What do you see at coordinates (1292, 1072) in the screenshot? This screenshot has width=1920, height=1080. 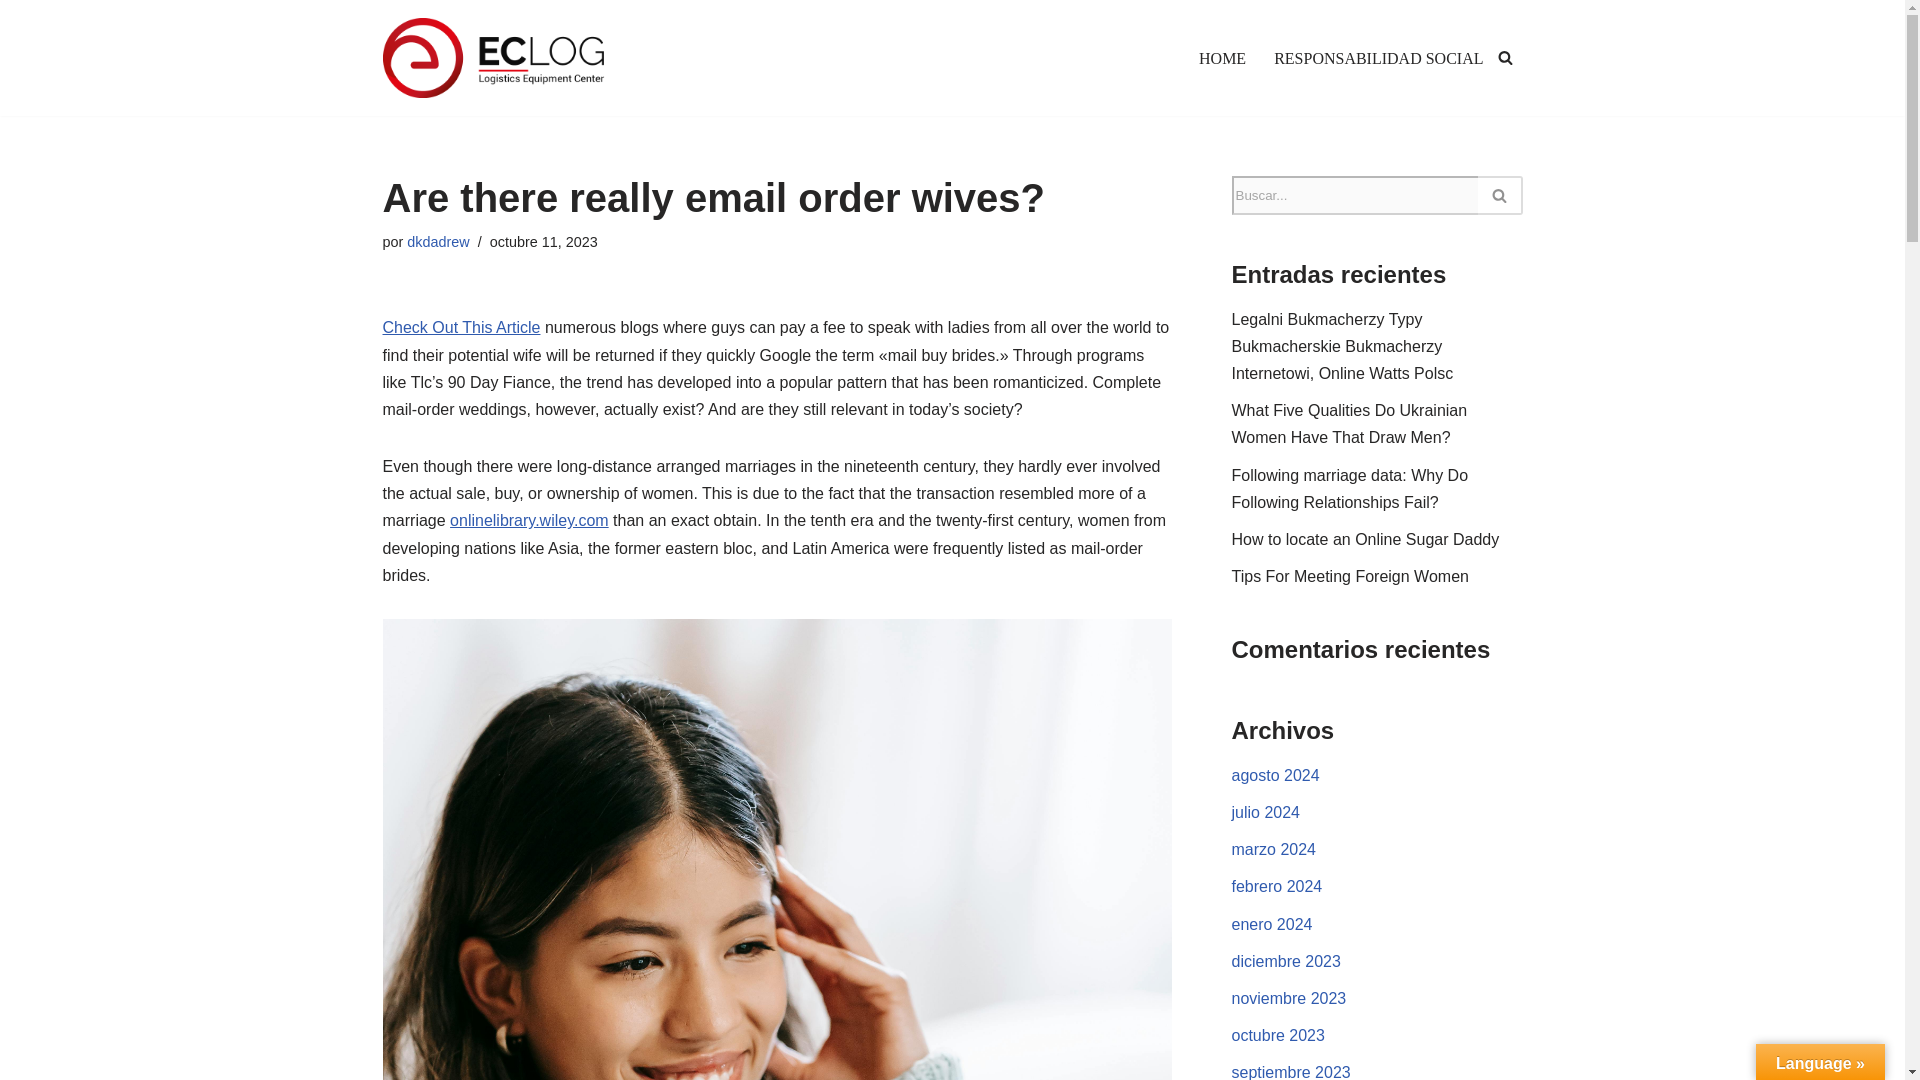 I see `septiembre 2023` at bounding box center [1292, 1072].